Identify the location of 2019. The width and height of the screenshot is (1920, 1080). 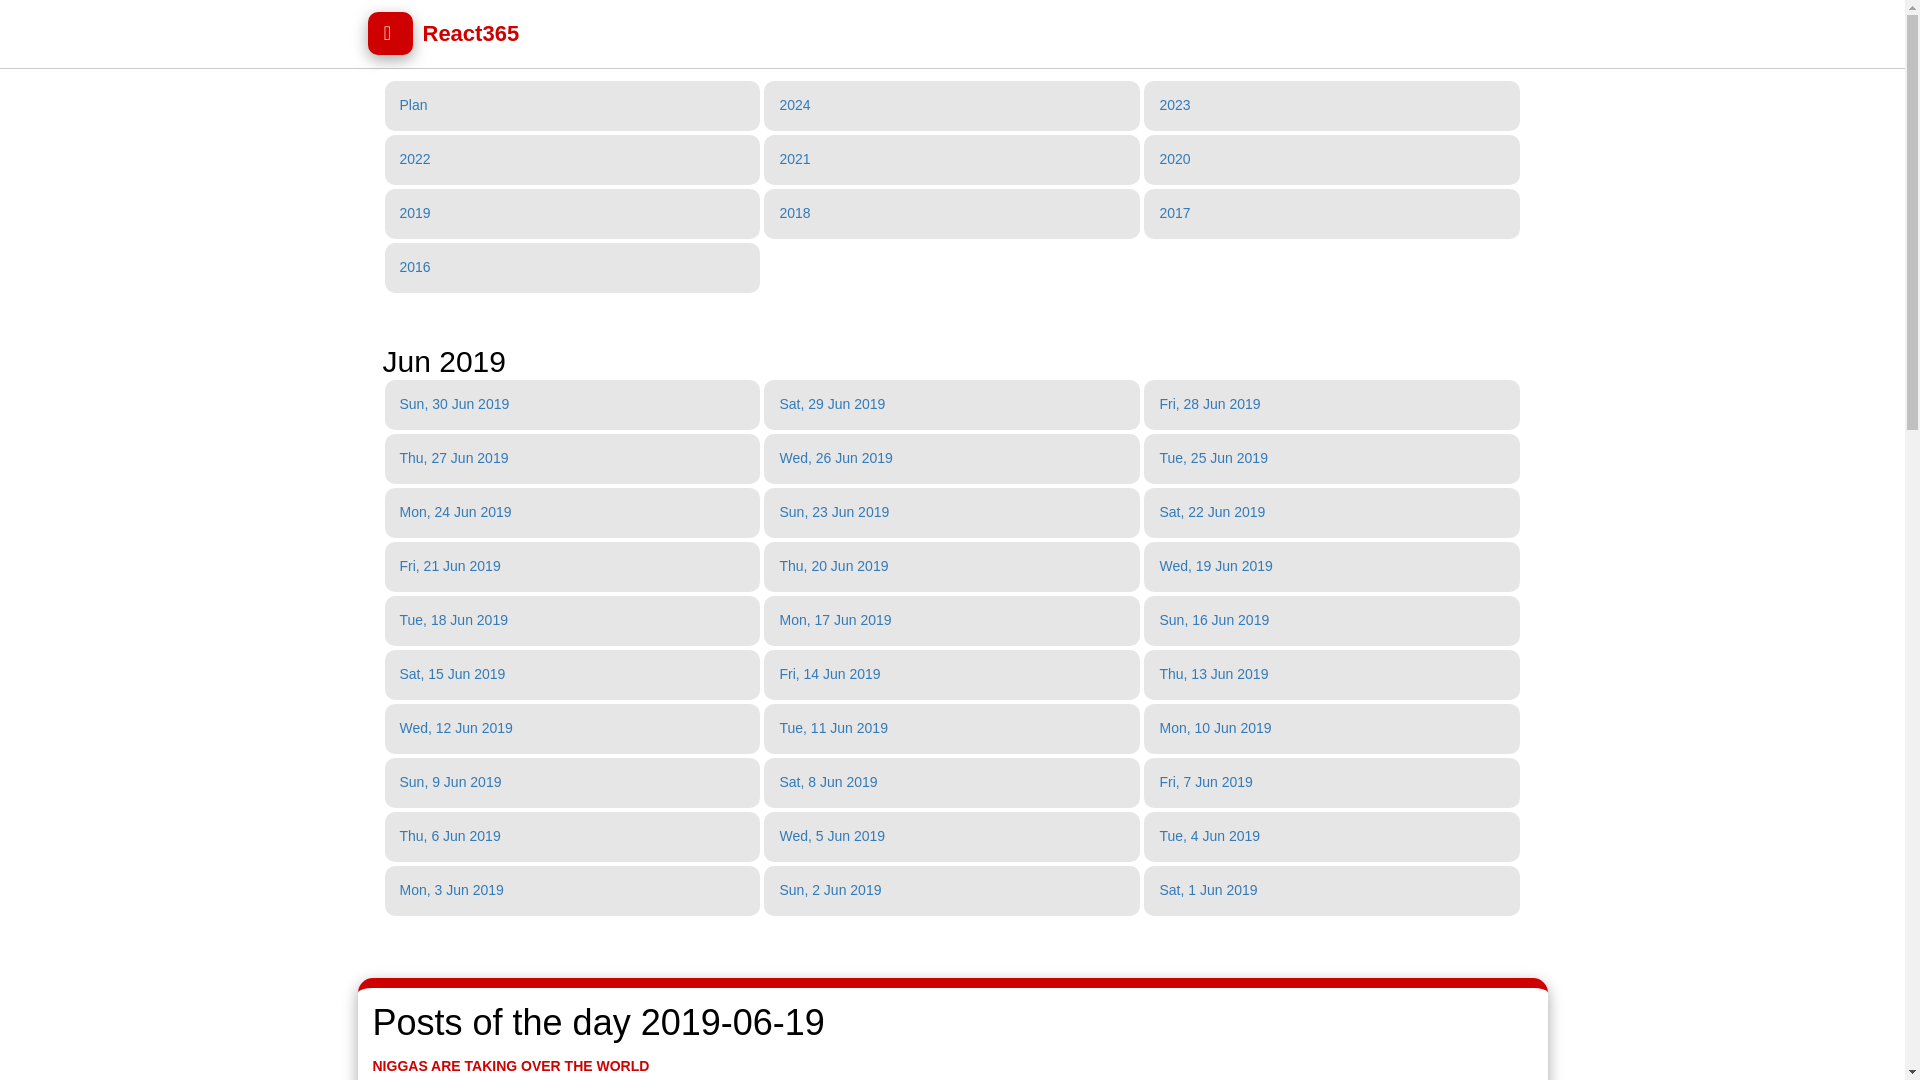
(414, 213).